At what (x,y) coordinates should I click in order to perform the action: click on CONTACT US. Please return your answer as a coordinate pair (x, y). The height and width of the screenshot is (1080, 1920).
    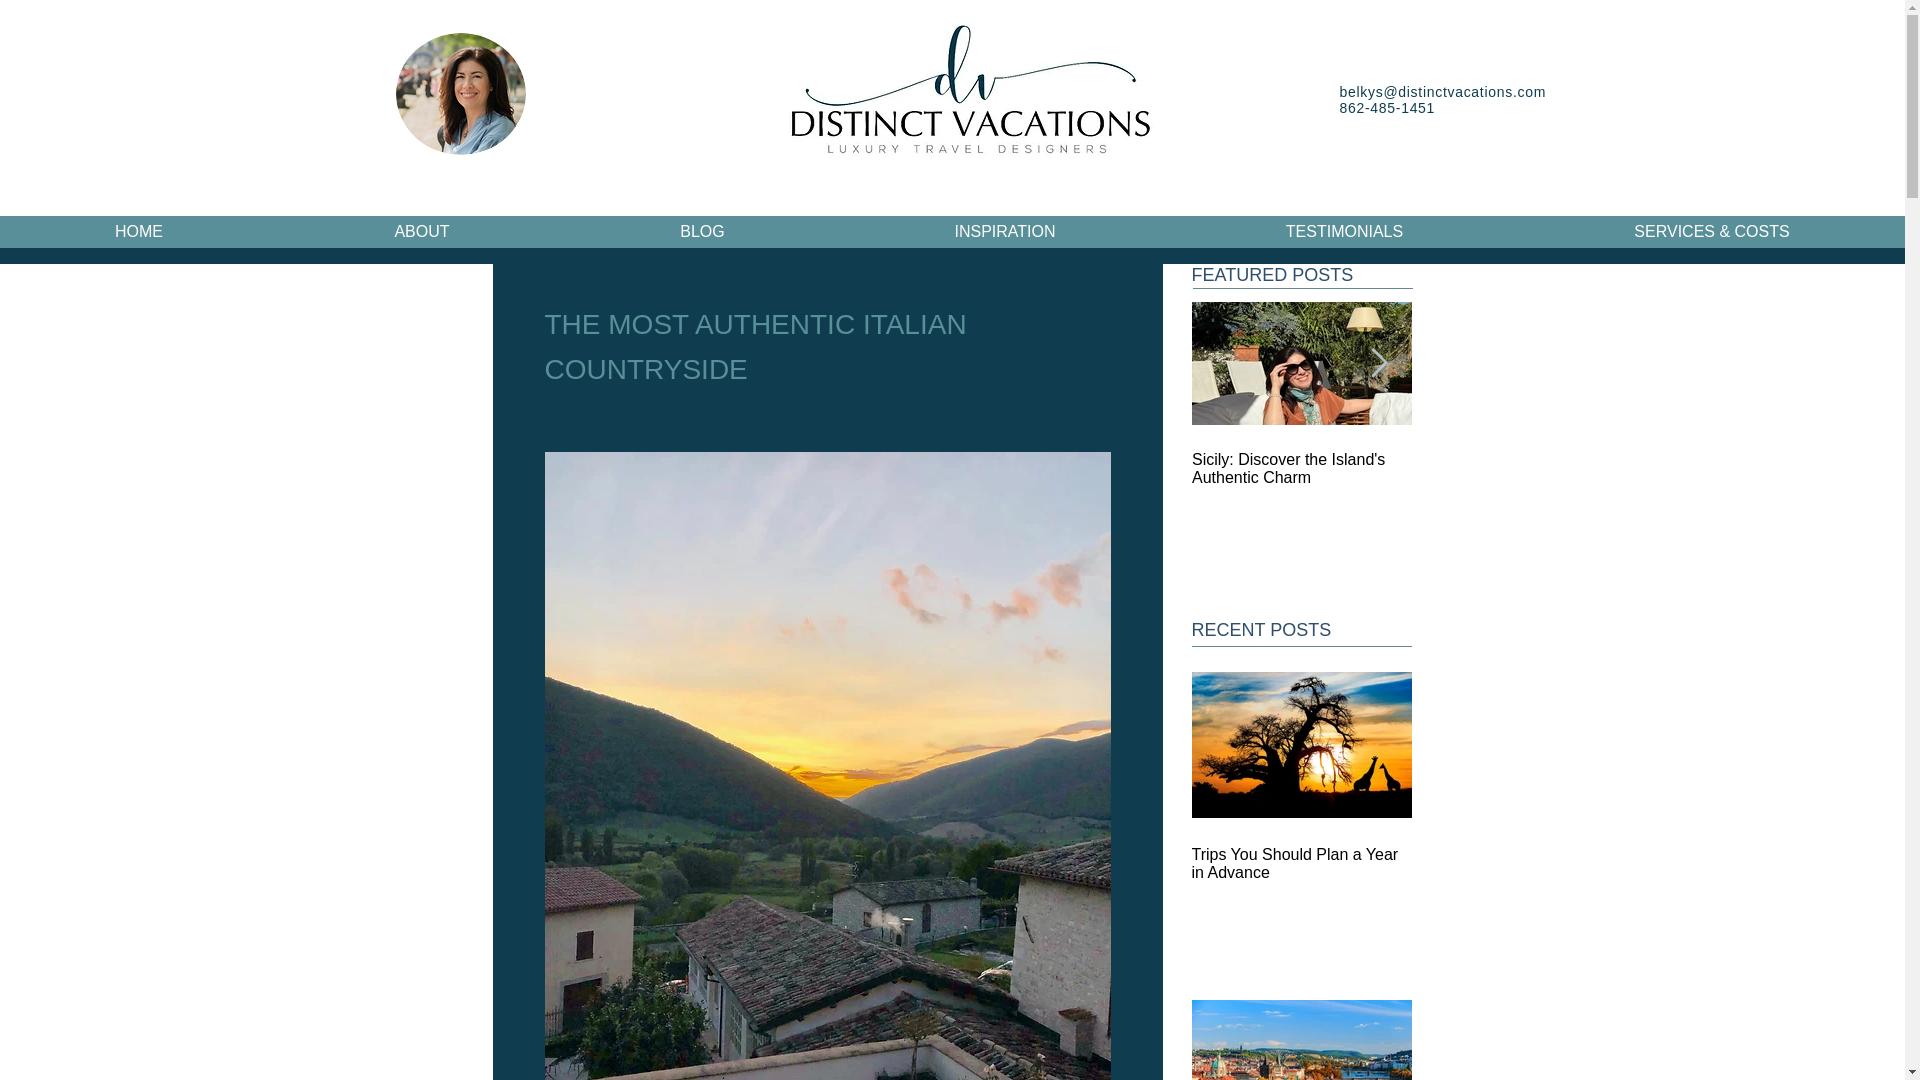
    Looking at the image, I should click on (1394, 188).